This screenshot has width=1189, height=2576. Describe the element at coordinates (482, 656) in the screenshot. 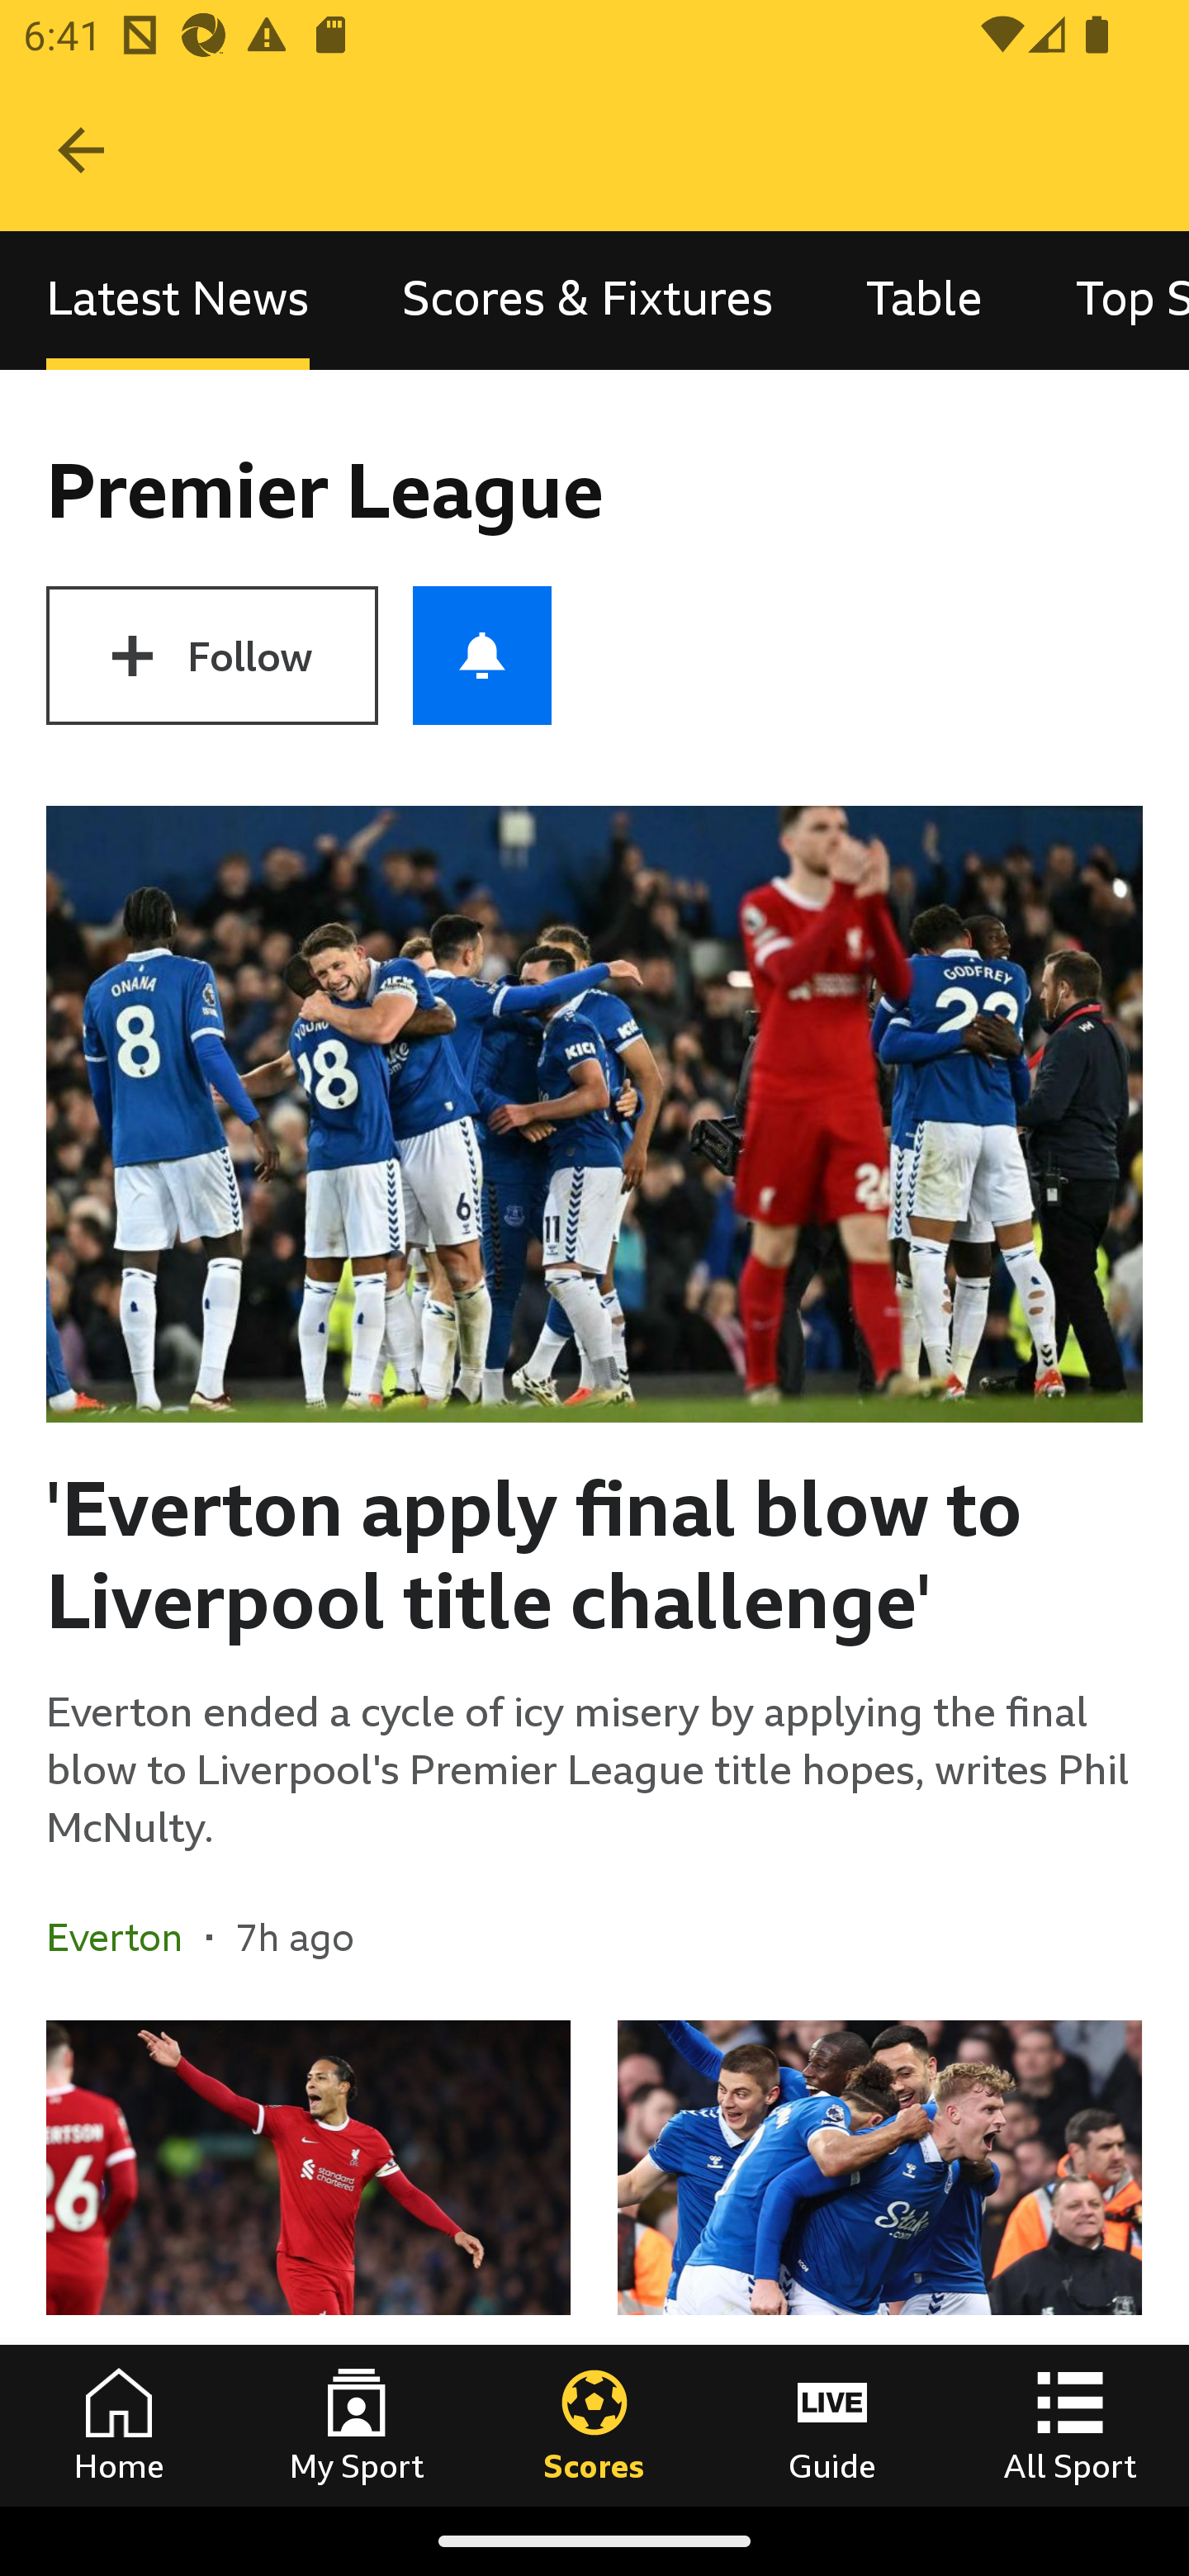

I see `Push notifications for Premier League` at that location.